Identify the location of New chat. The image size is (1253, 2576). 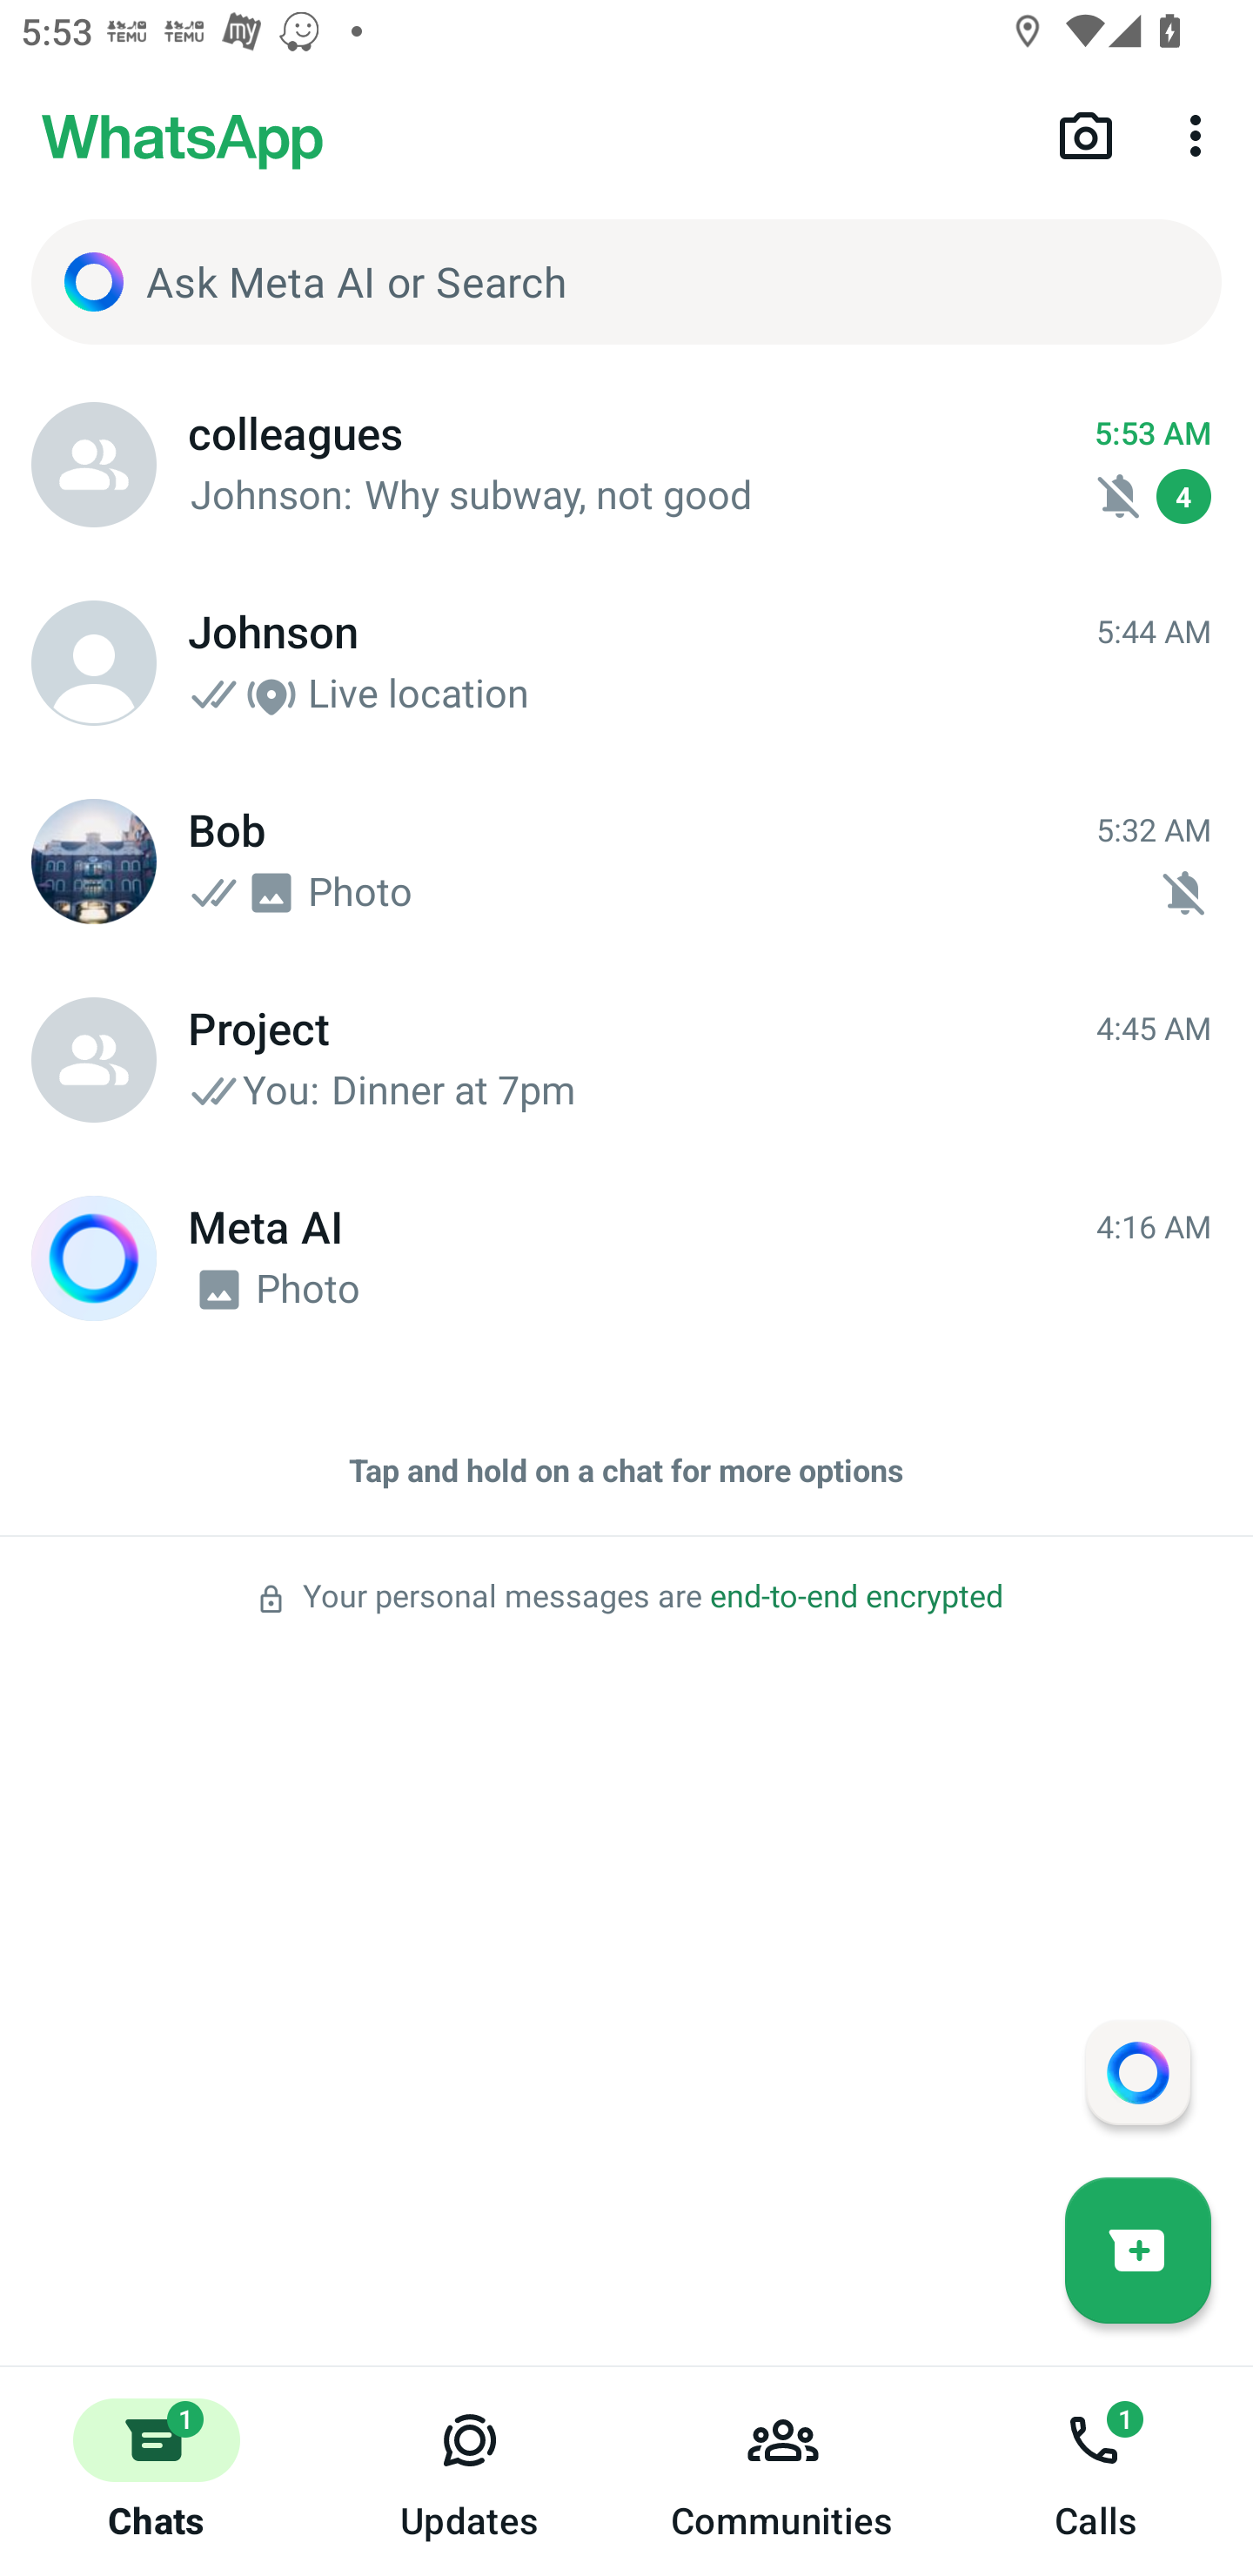
(1138, 2250).